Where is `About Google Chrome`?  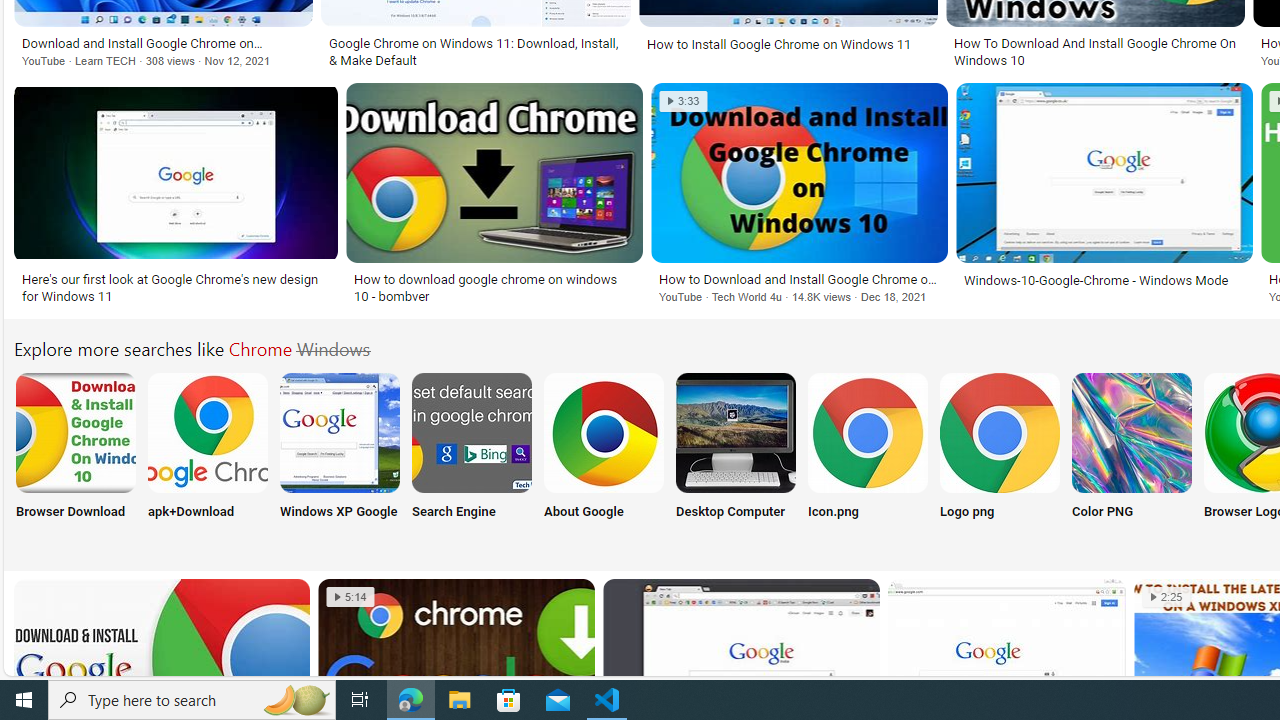
About Google Chrome is located at coordinates (604, 432).